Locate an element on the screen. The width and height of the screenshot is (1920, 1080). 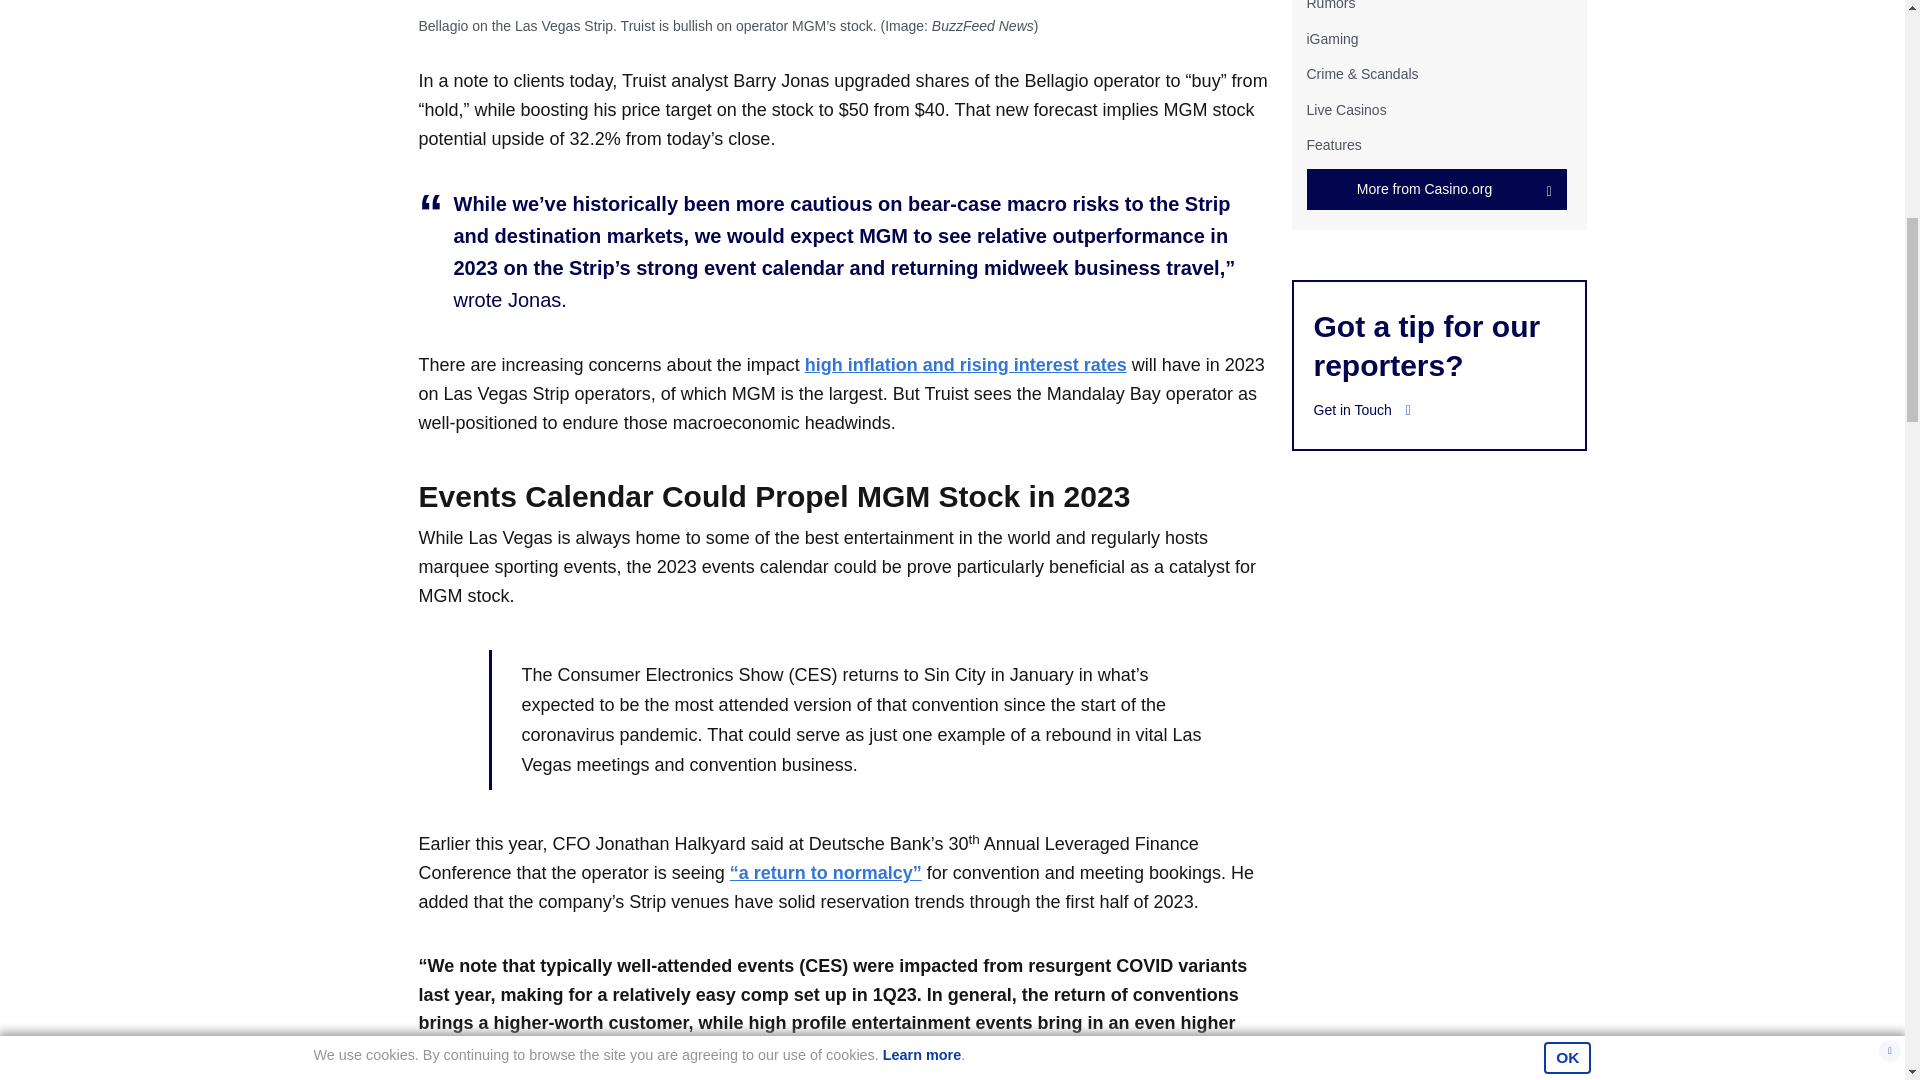
iGaming is located at coordinates (1331, 39).